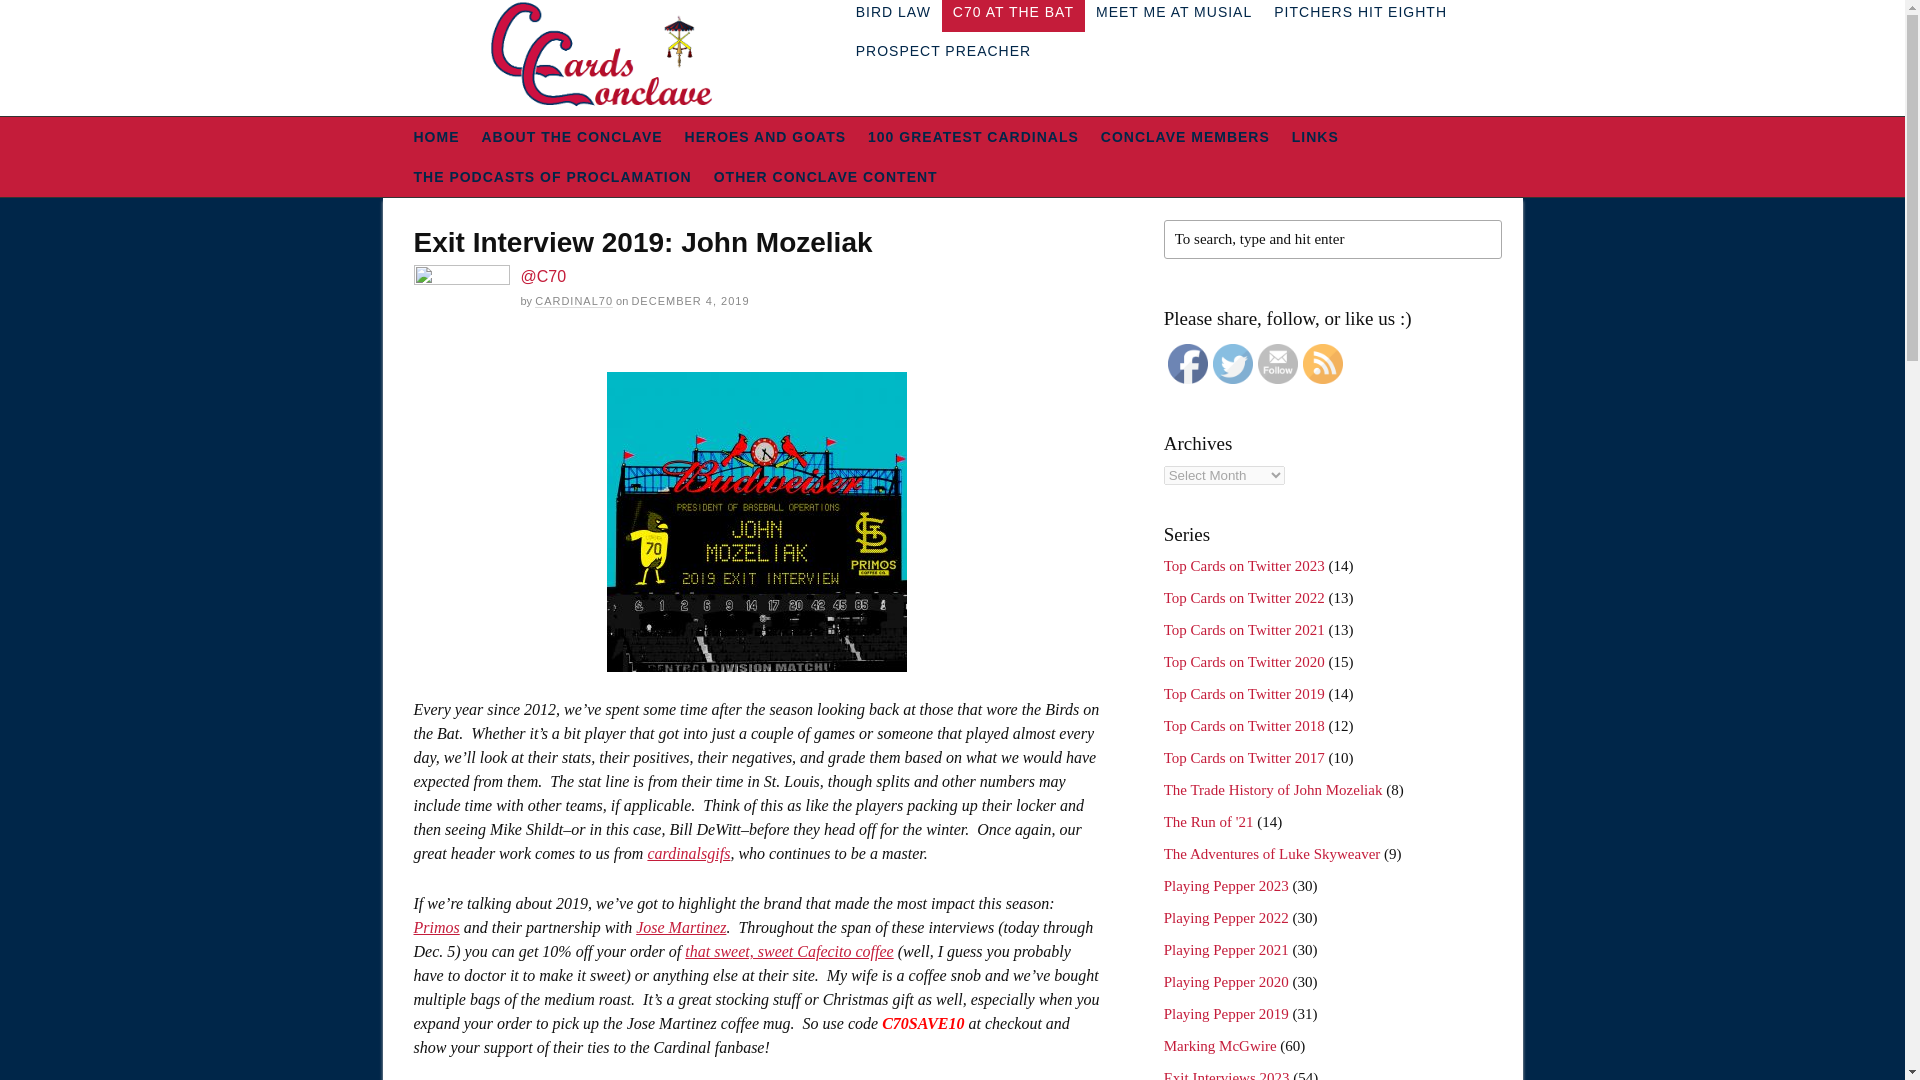 This screenshot has height=1080, width=1920. Describe the element at coordinates (764, 136) in the screenshot. I see `HEROES AND GOATS` at that location.